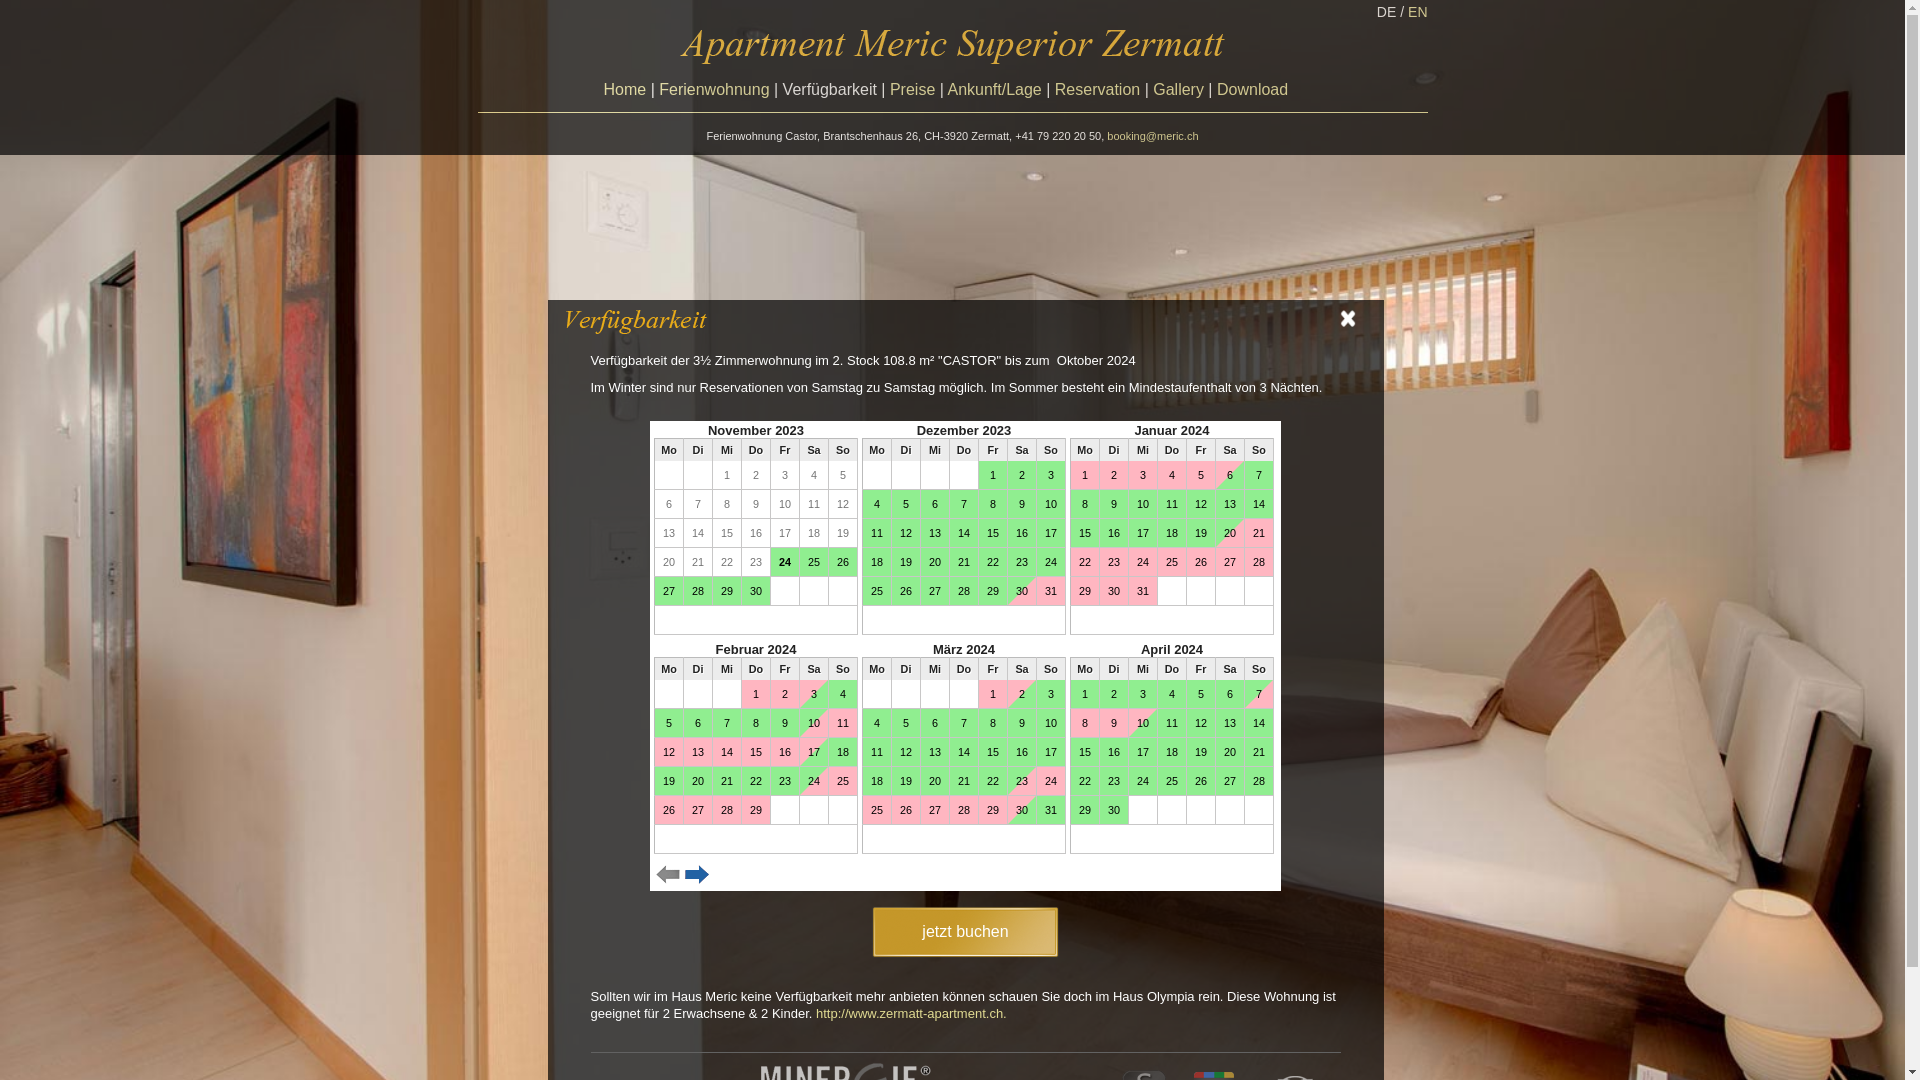 This screenshot has height=1080, width=1920. Describe the element at coordinates (626, 90) in the screenshot. I see `Home` at that location.